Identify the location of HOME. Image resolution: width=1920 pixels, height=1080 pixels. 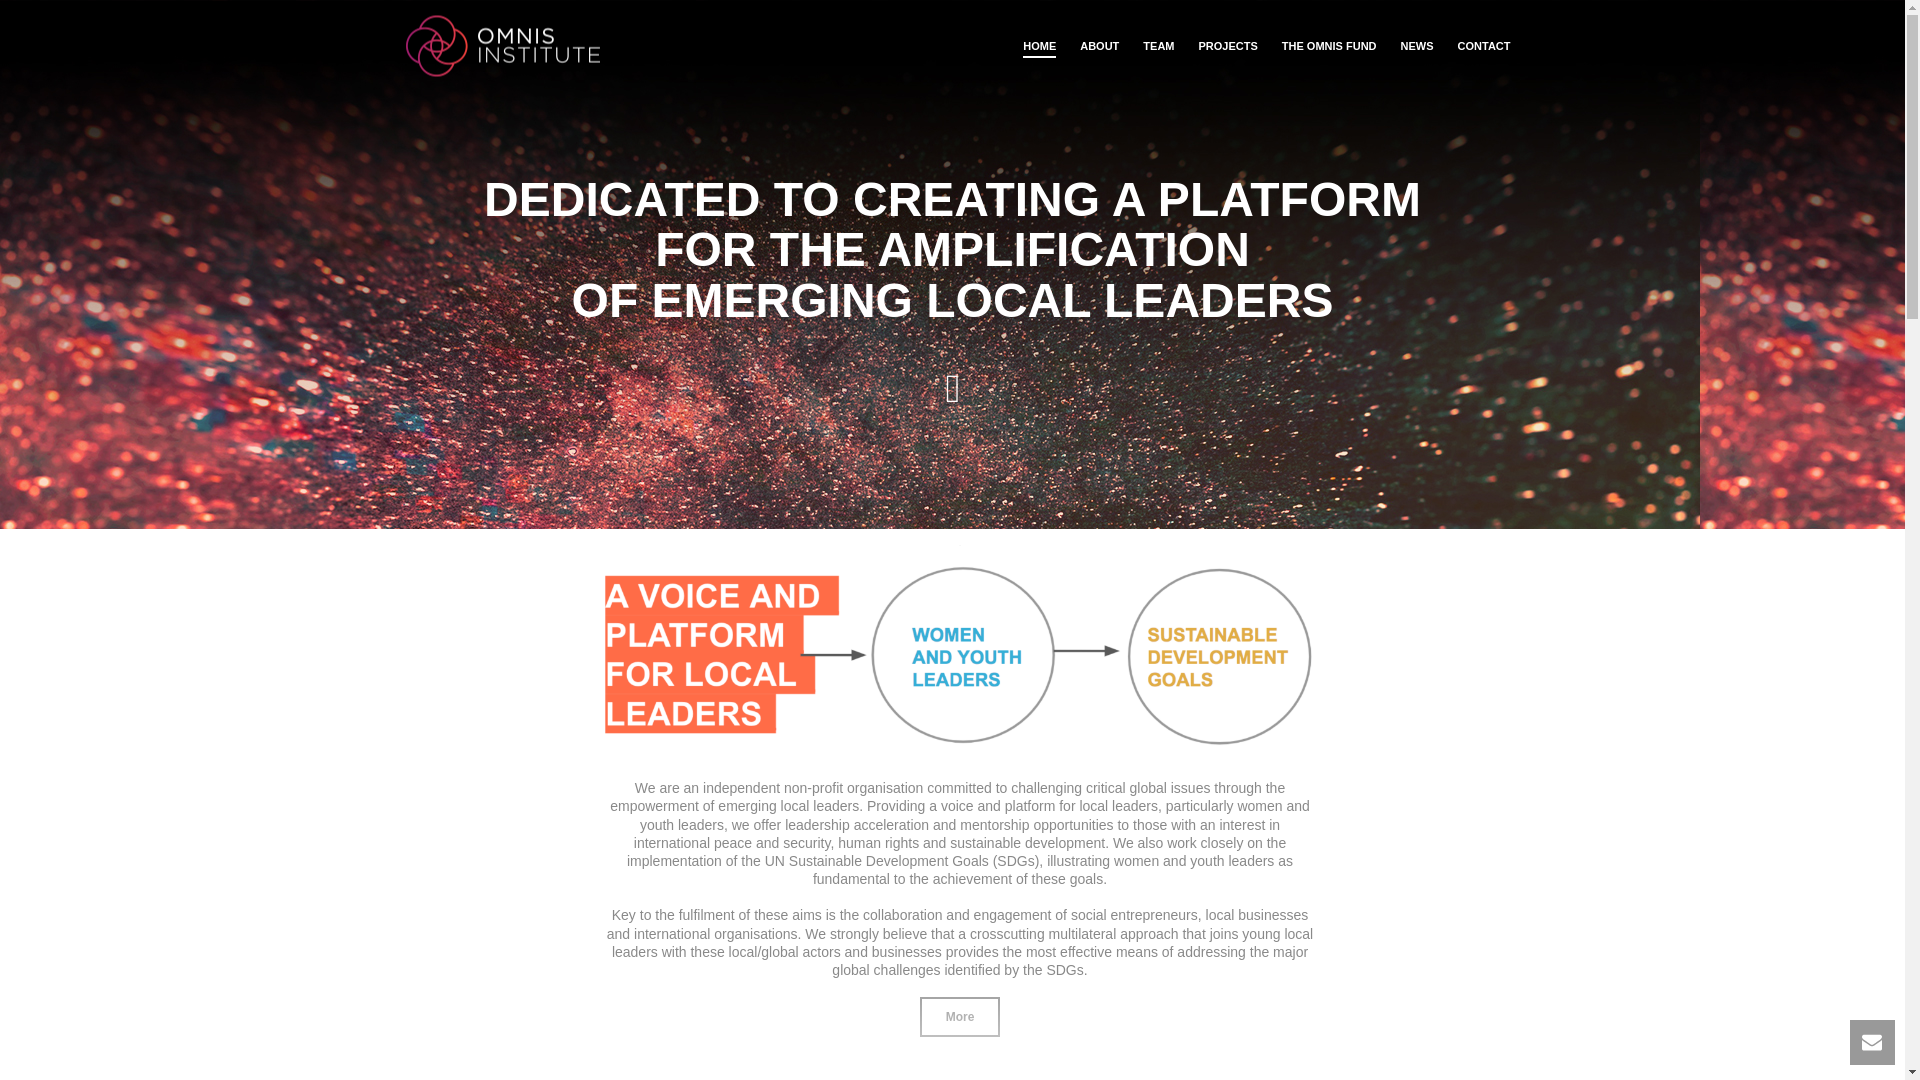
(1039, 46).